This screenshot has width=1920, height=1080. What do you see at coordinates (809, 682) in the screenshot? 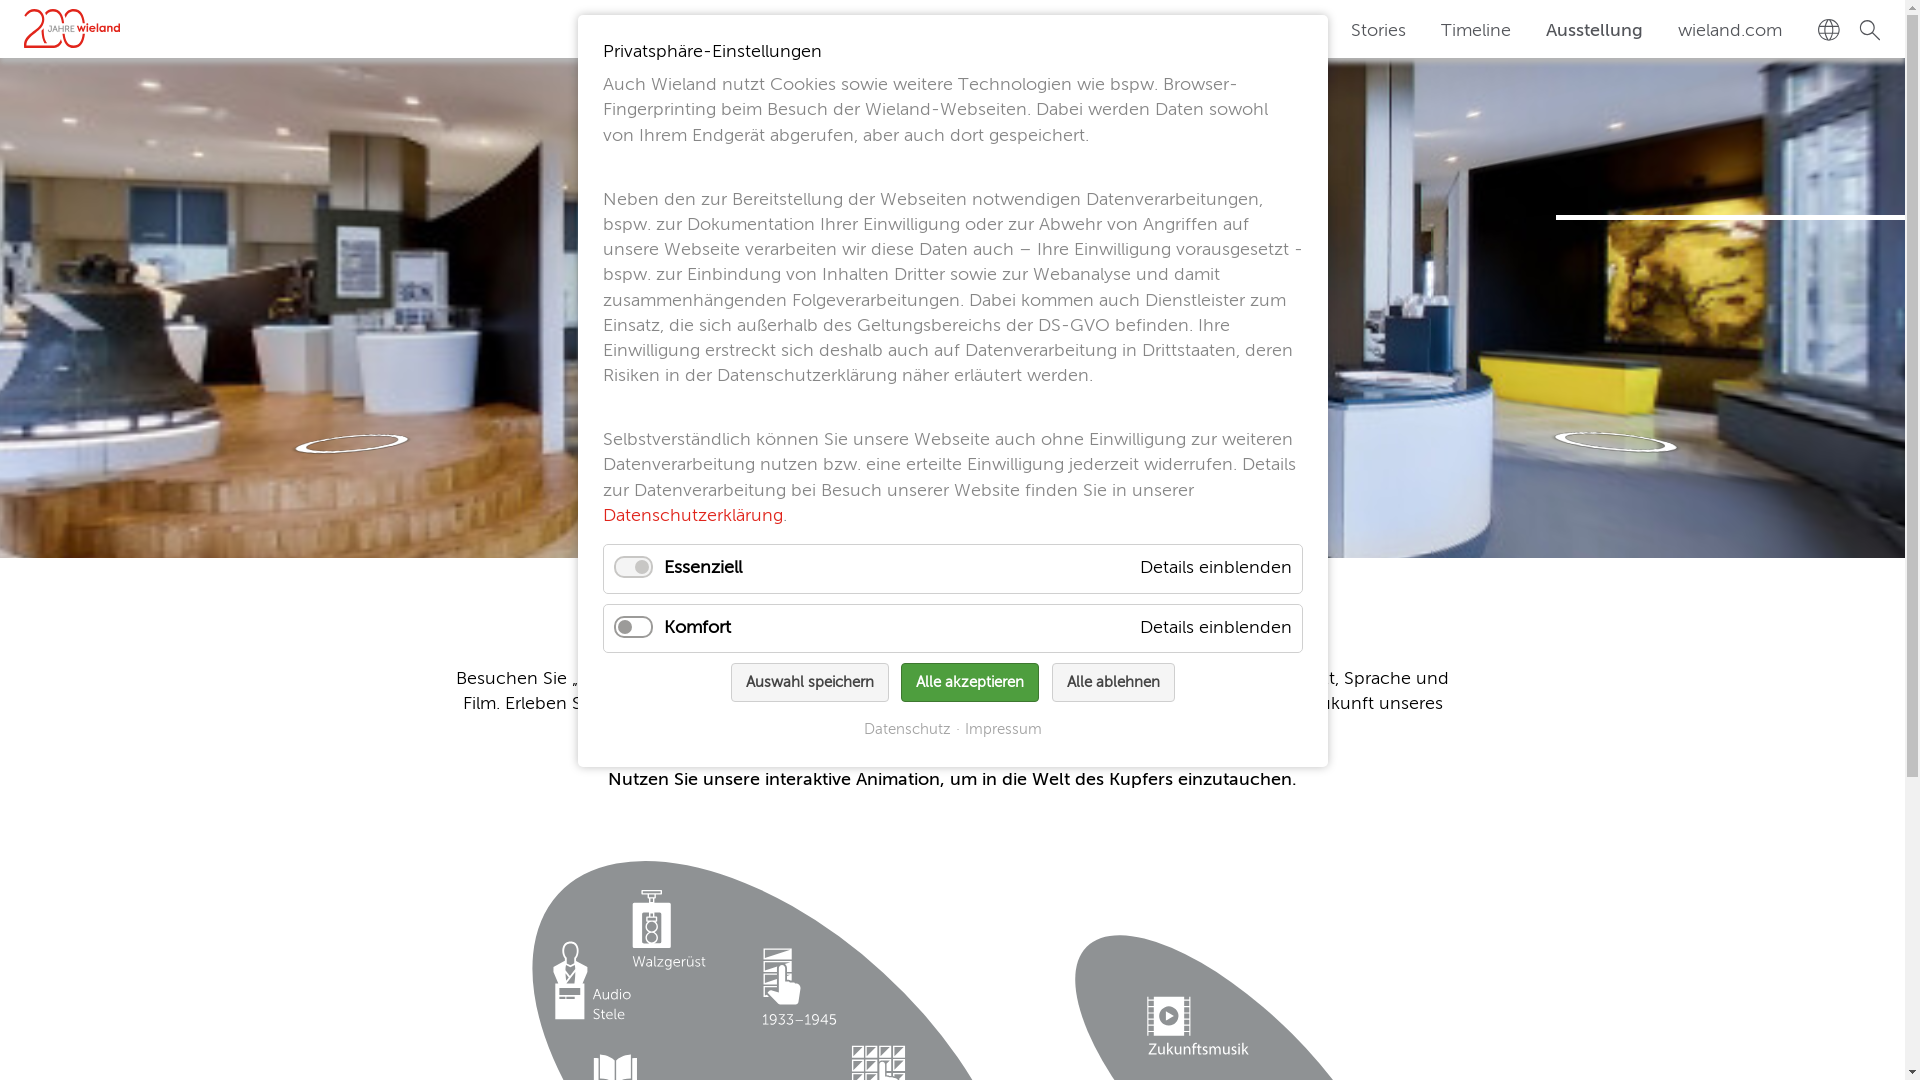
I see `Auswahl speichern` at bounding box center [809, 682].